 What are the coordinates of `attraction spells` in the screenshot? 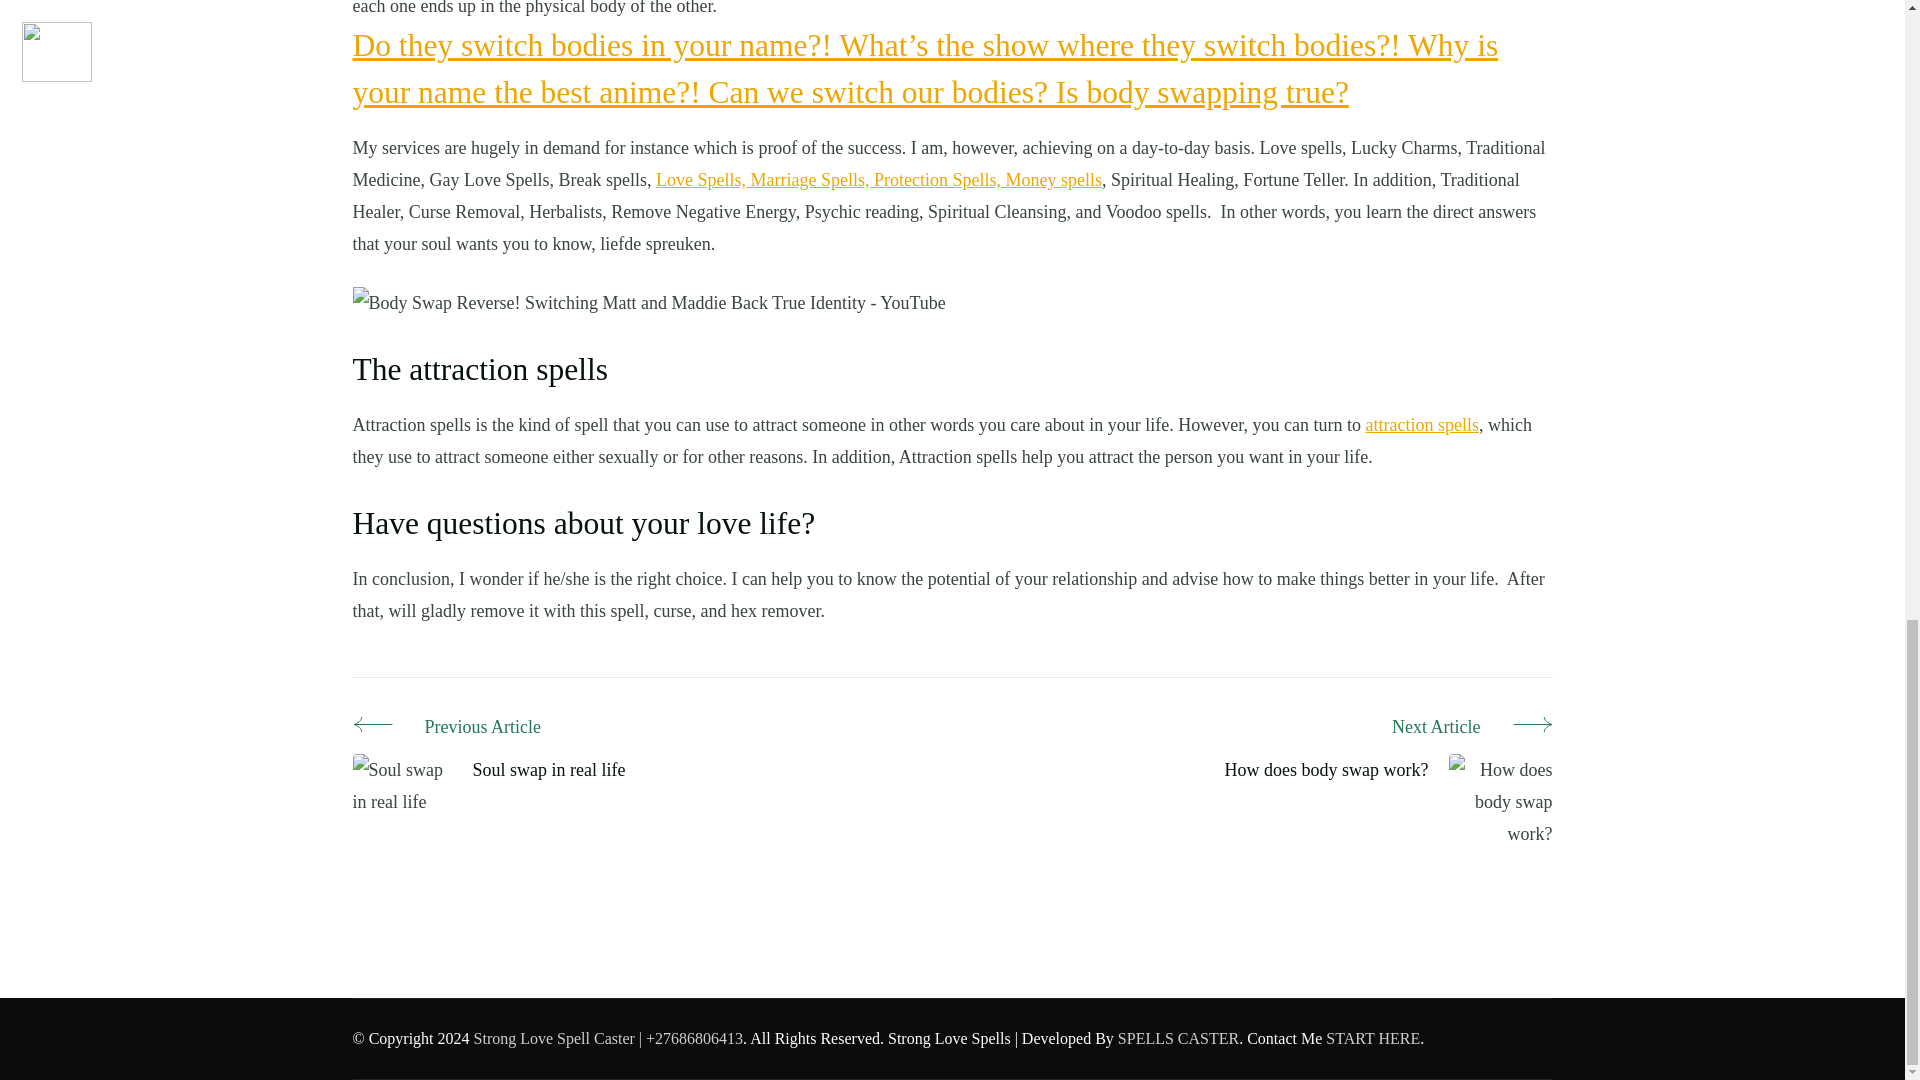 It's located at (1422, 424).